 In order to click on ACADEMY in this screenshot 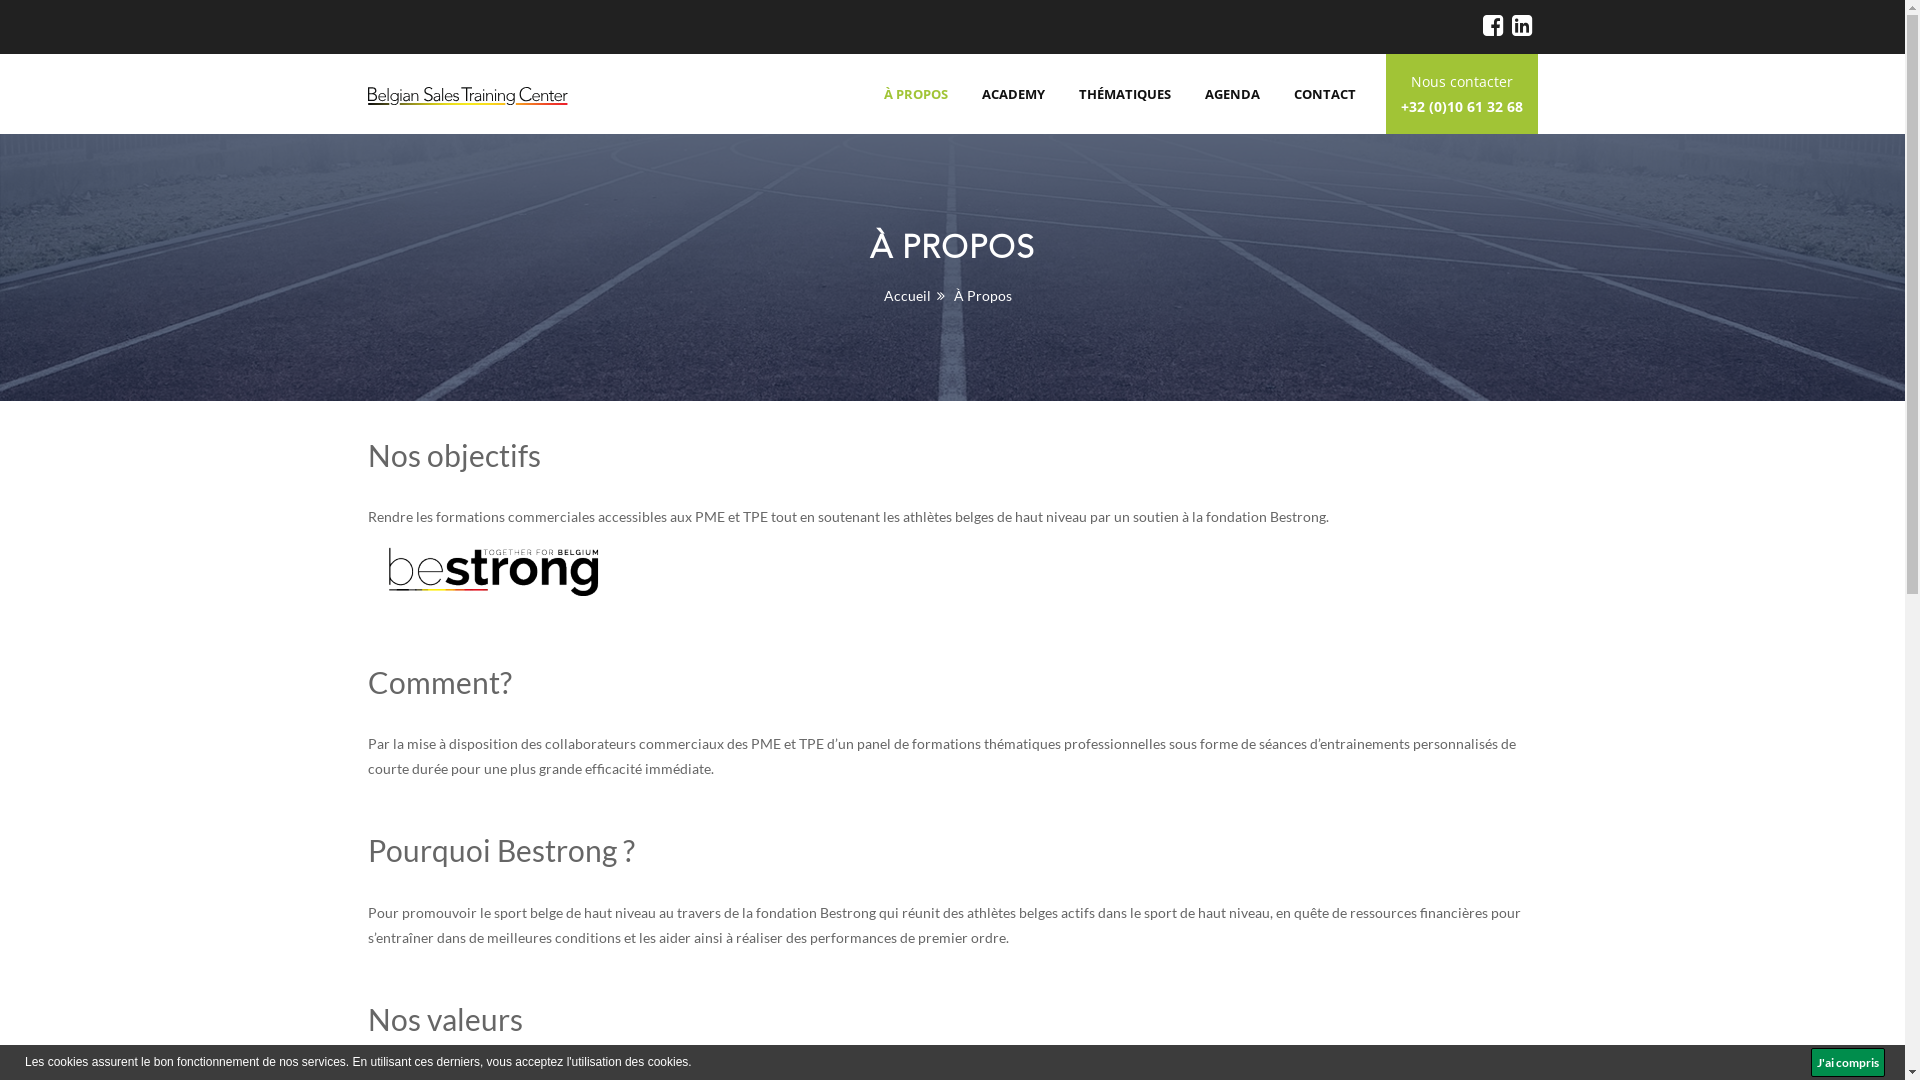, I will do `click(1014, 94)`.